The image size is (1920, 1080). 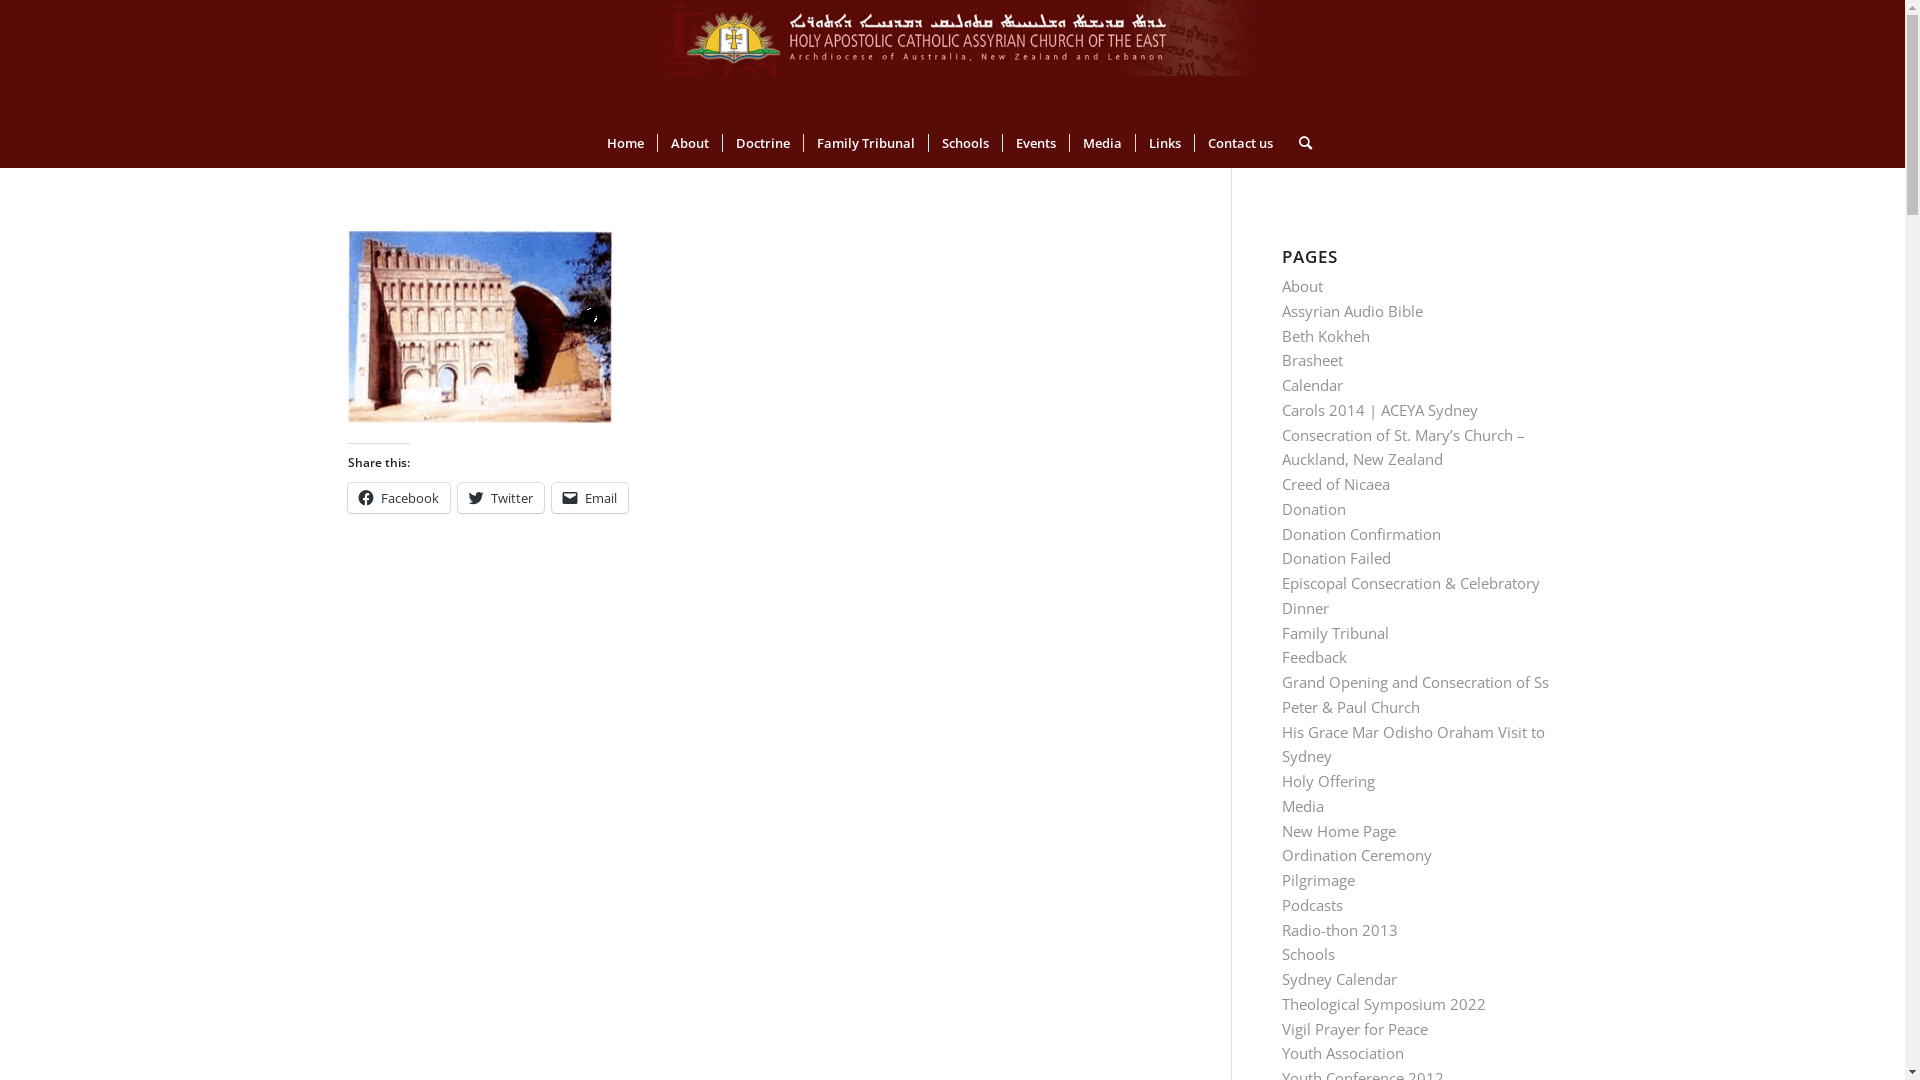 I want to click on Facebook, so click(x=399, y=498).